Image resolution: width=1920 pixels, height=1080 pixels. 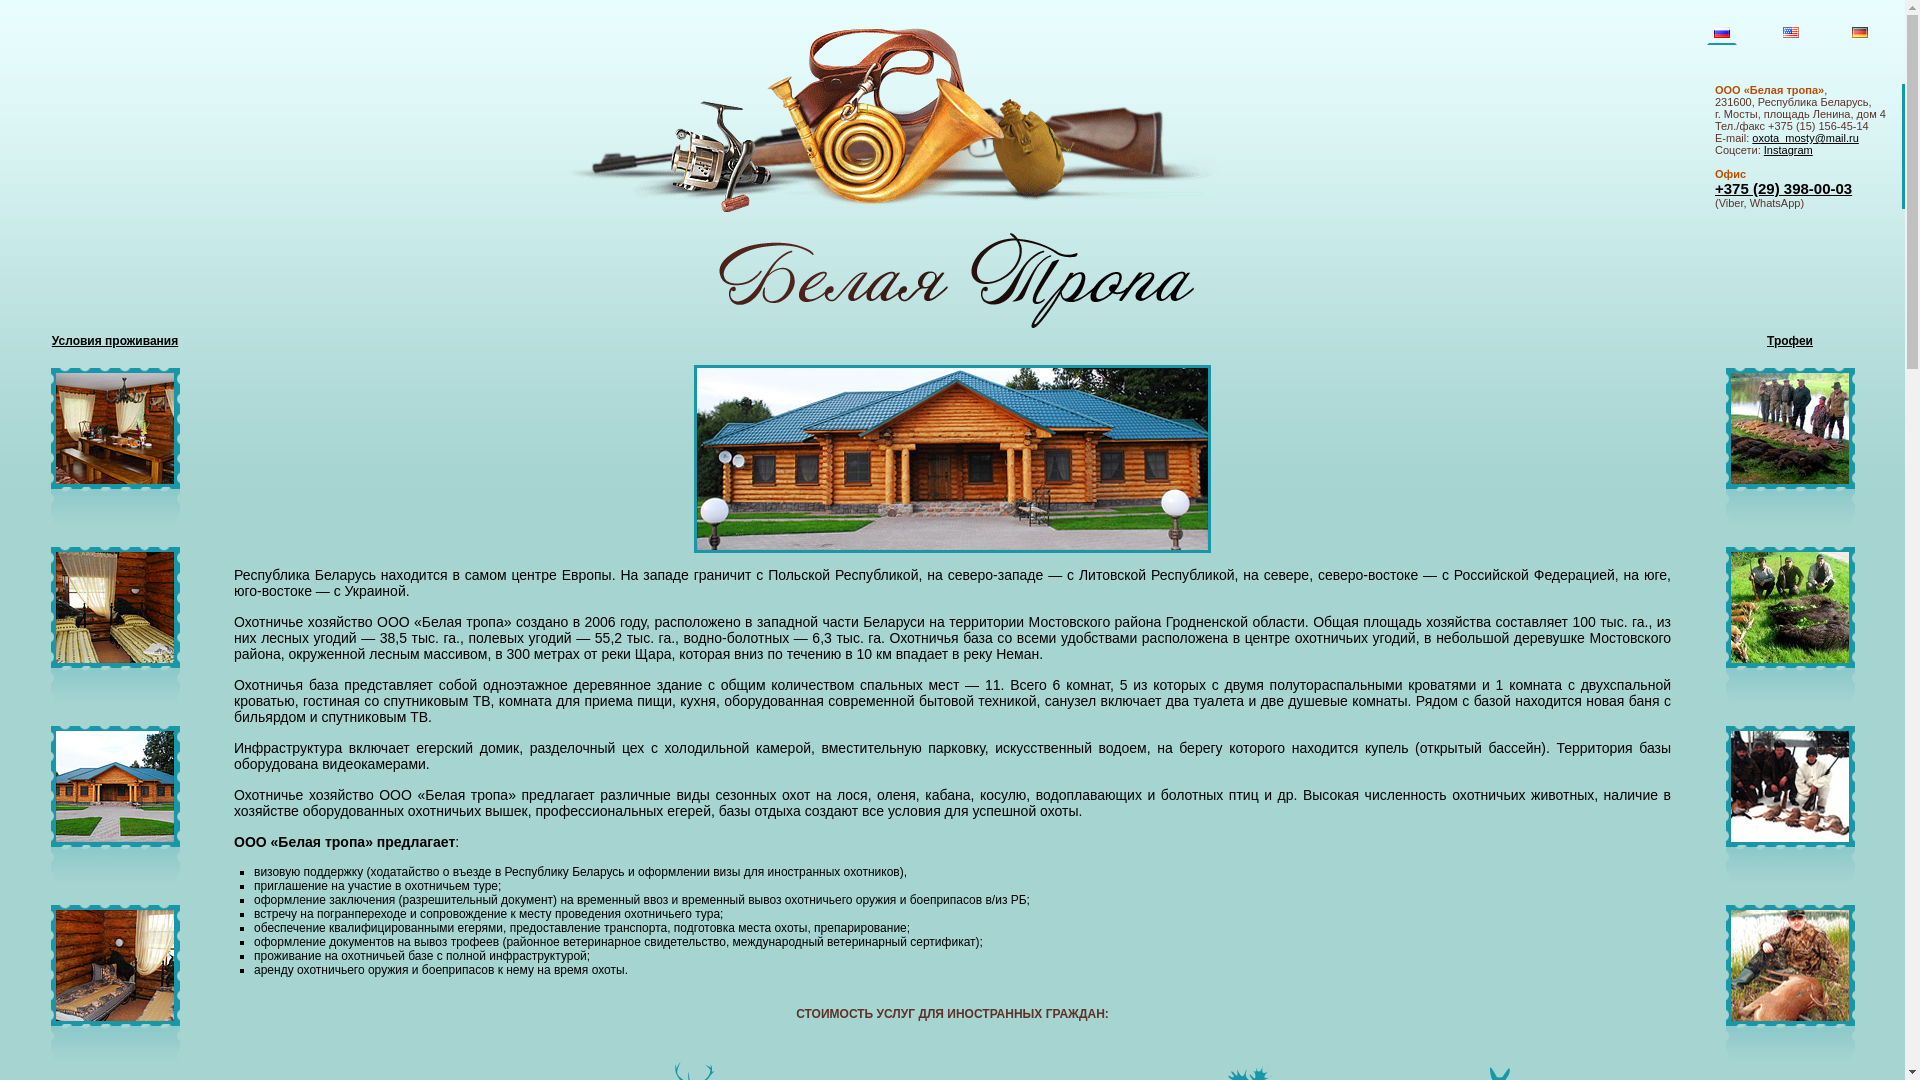 I want to click on +375 (29) 398-00-03, so click(x=1784, y=188).